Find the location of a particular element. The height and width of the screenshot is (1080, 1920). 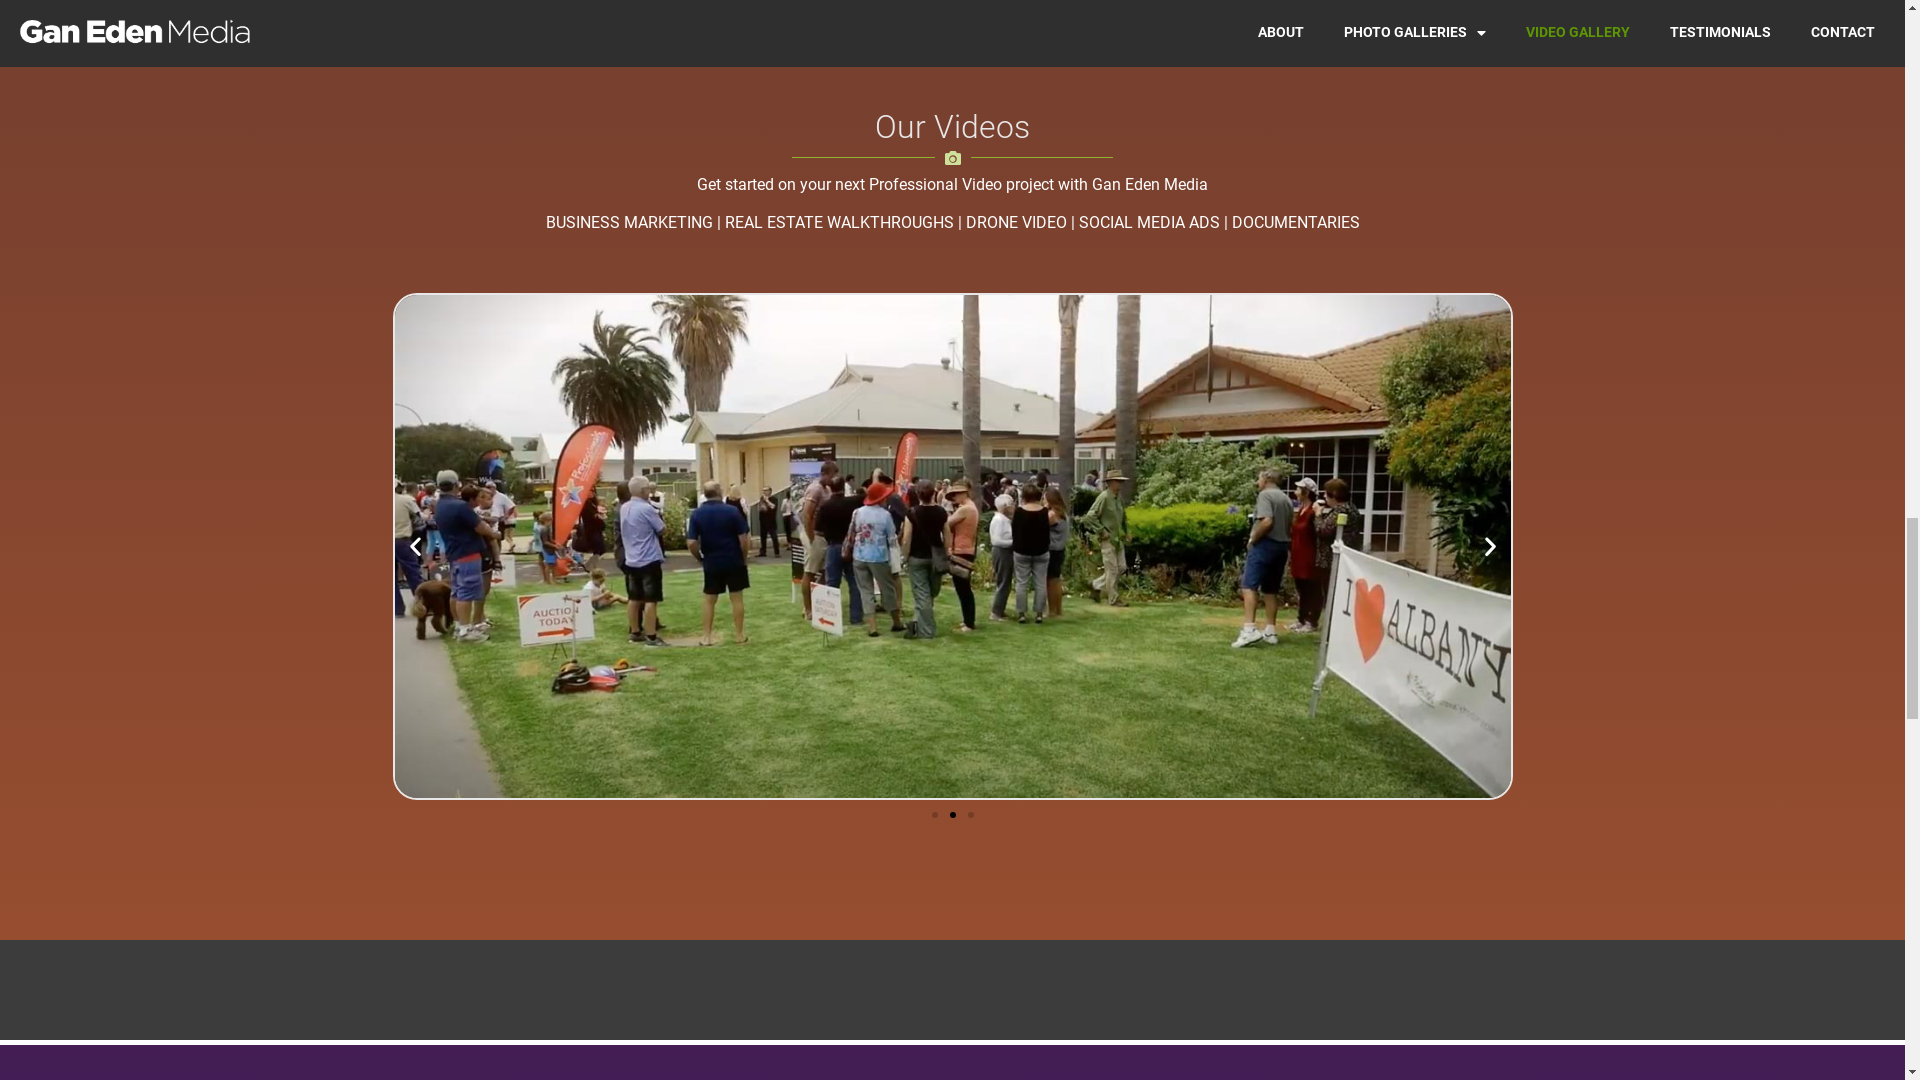

Contact Us is located at coordinates (1174, 683).